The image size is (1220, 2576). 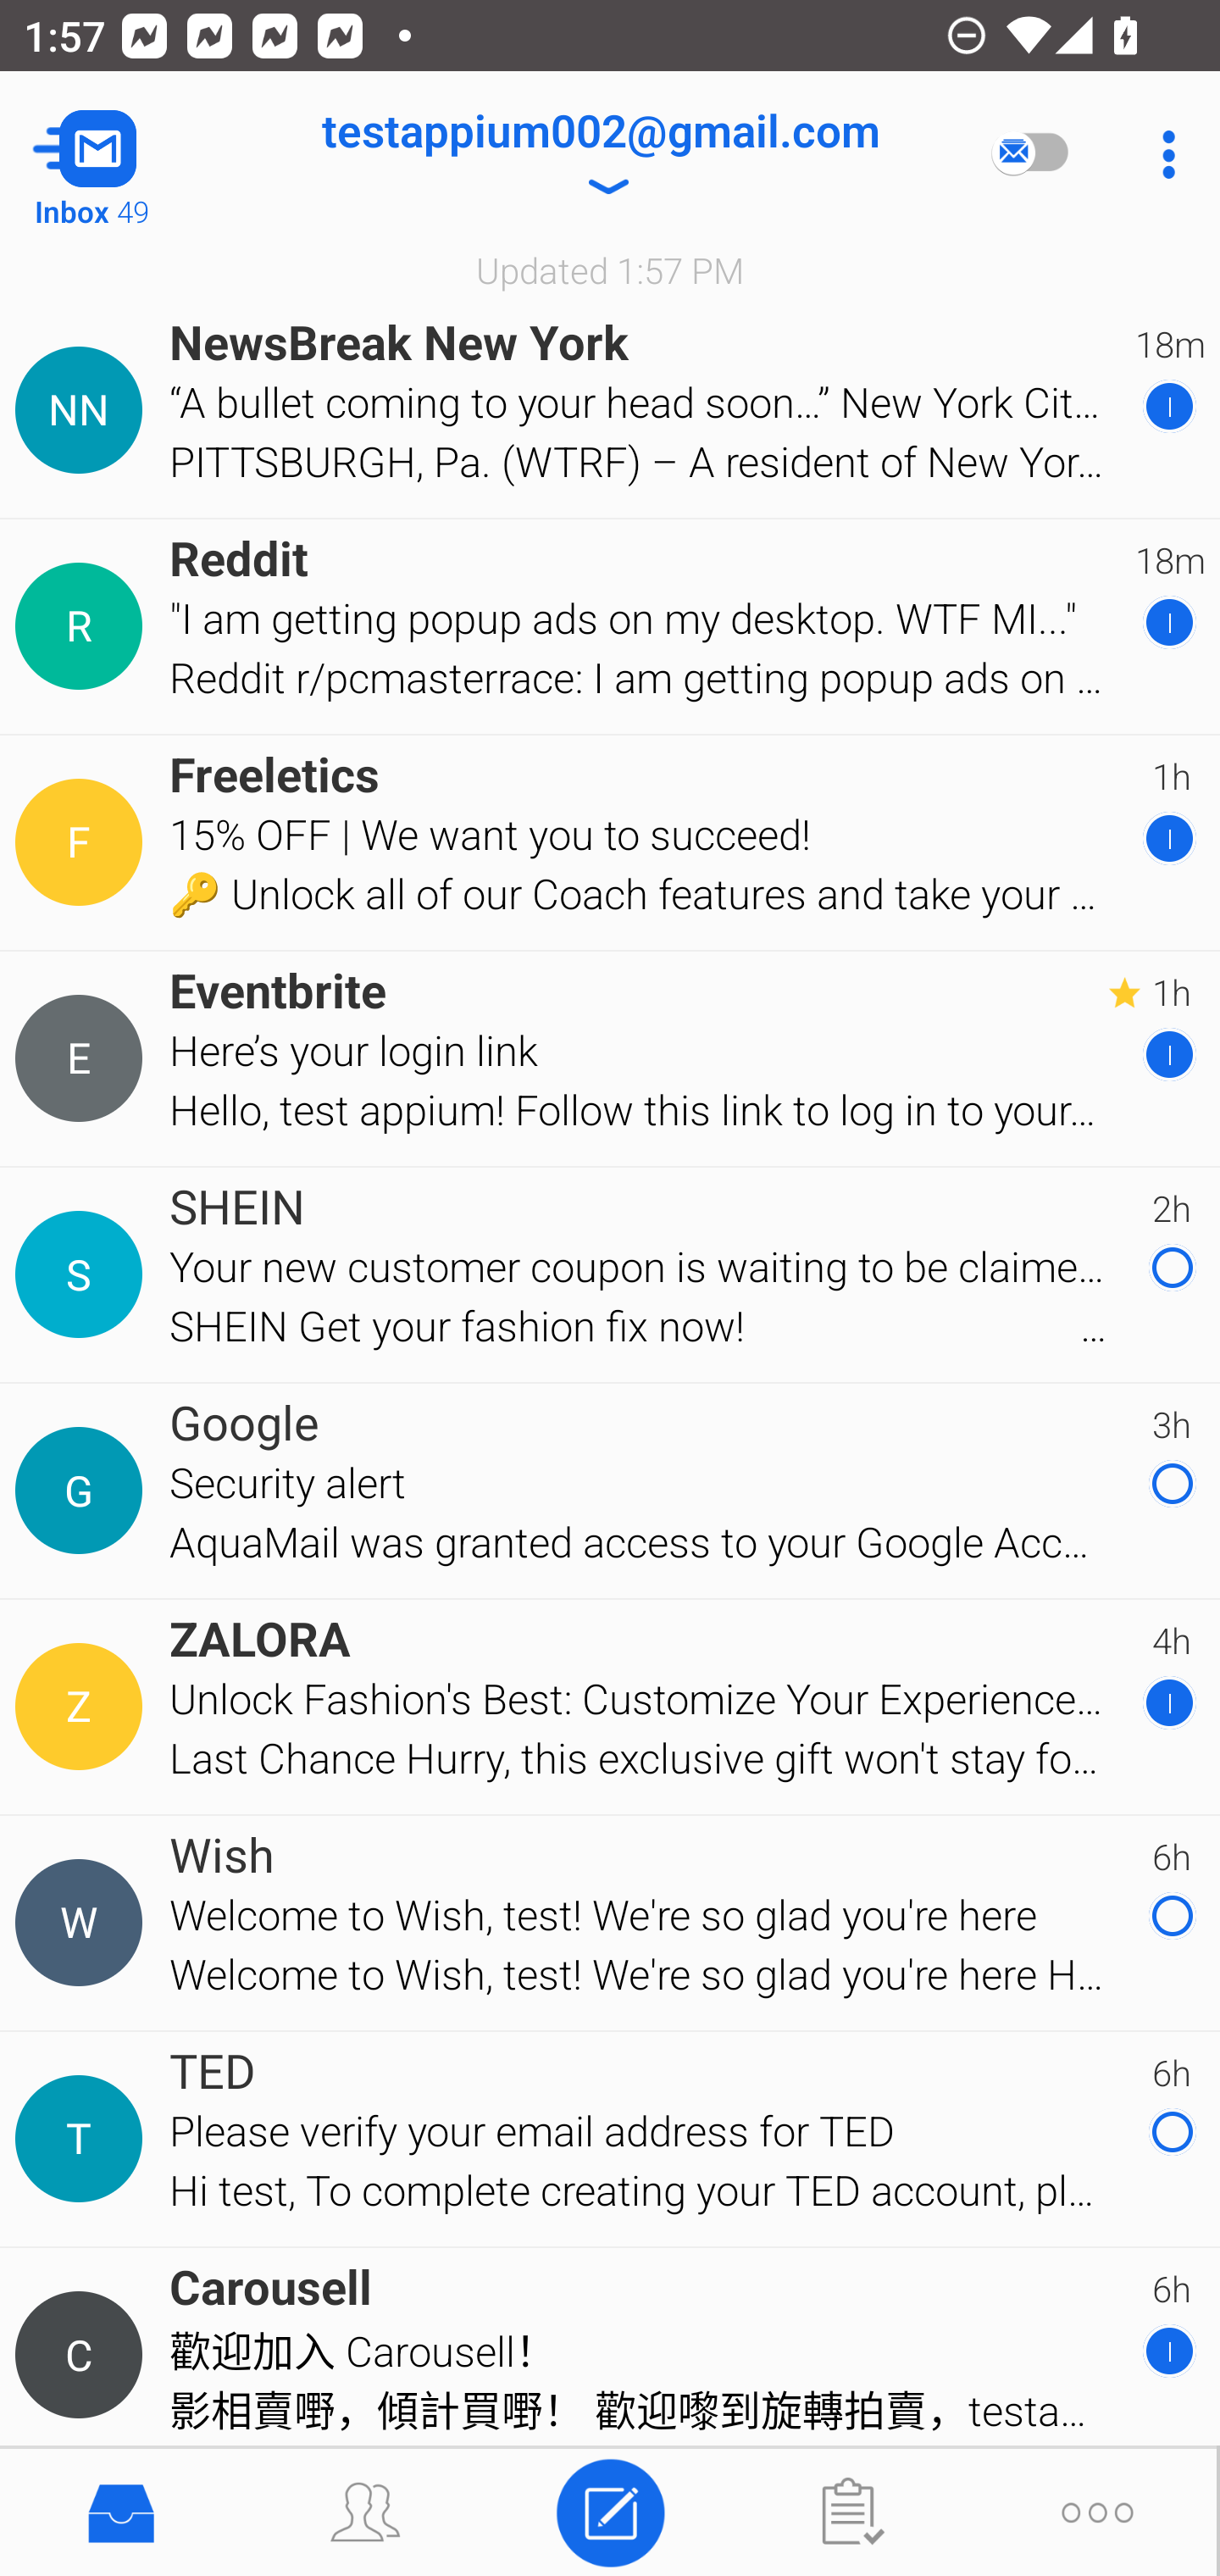 I want to click on More Options, so click(x=1161, y=154).